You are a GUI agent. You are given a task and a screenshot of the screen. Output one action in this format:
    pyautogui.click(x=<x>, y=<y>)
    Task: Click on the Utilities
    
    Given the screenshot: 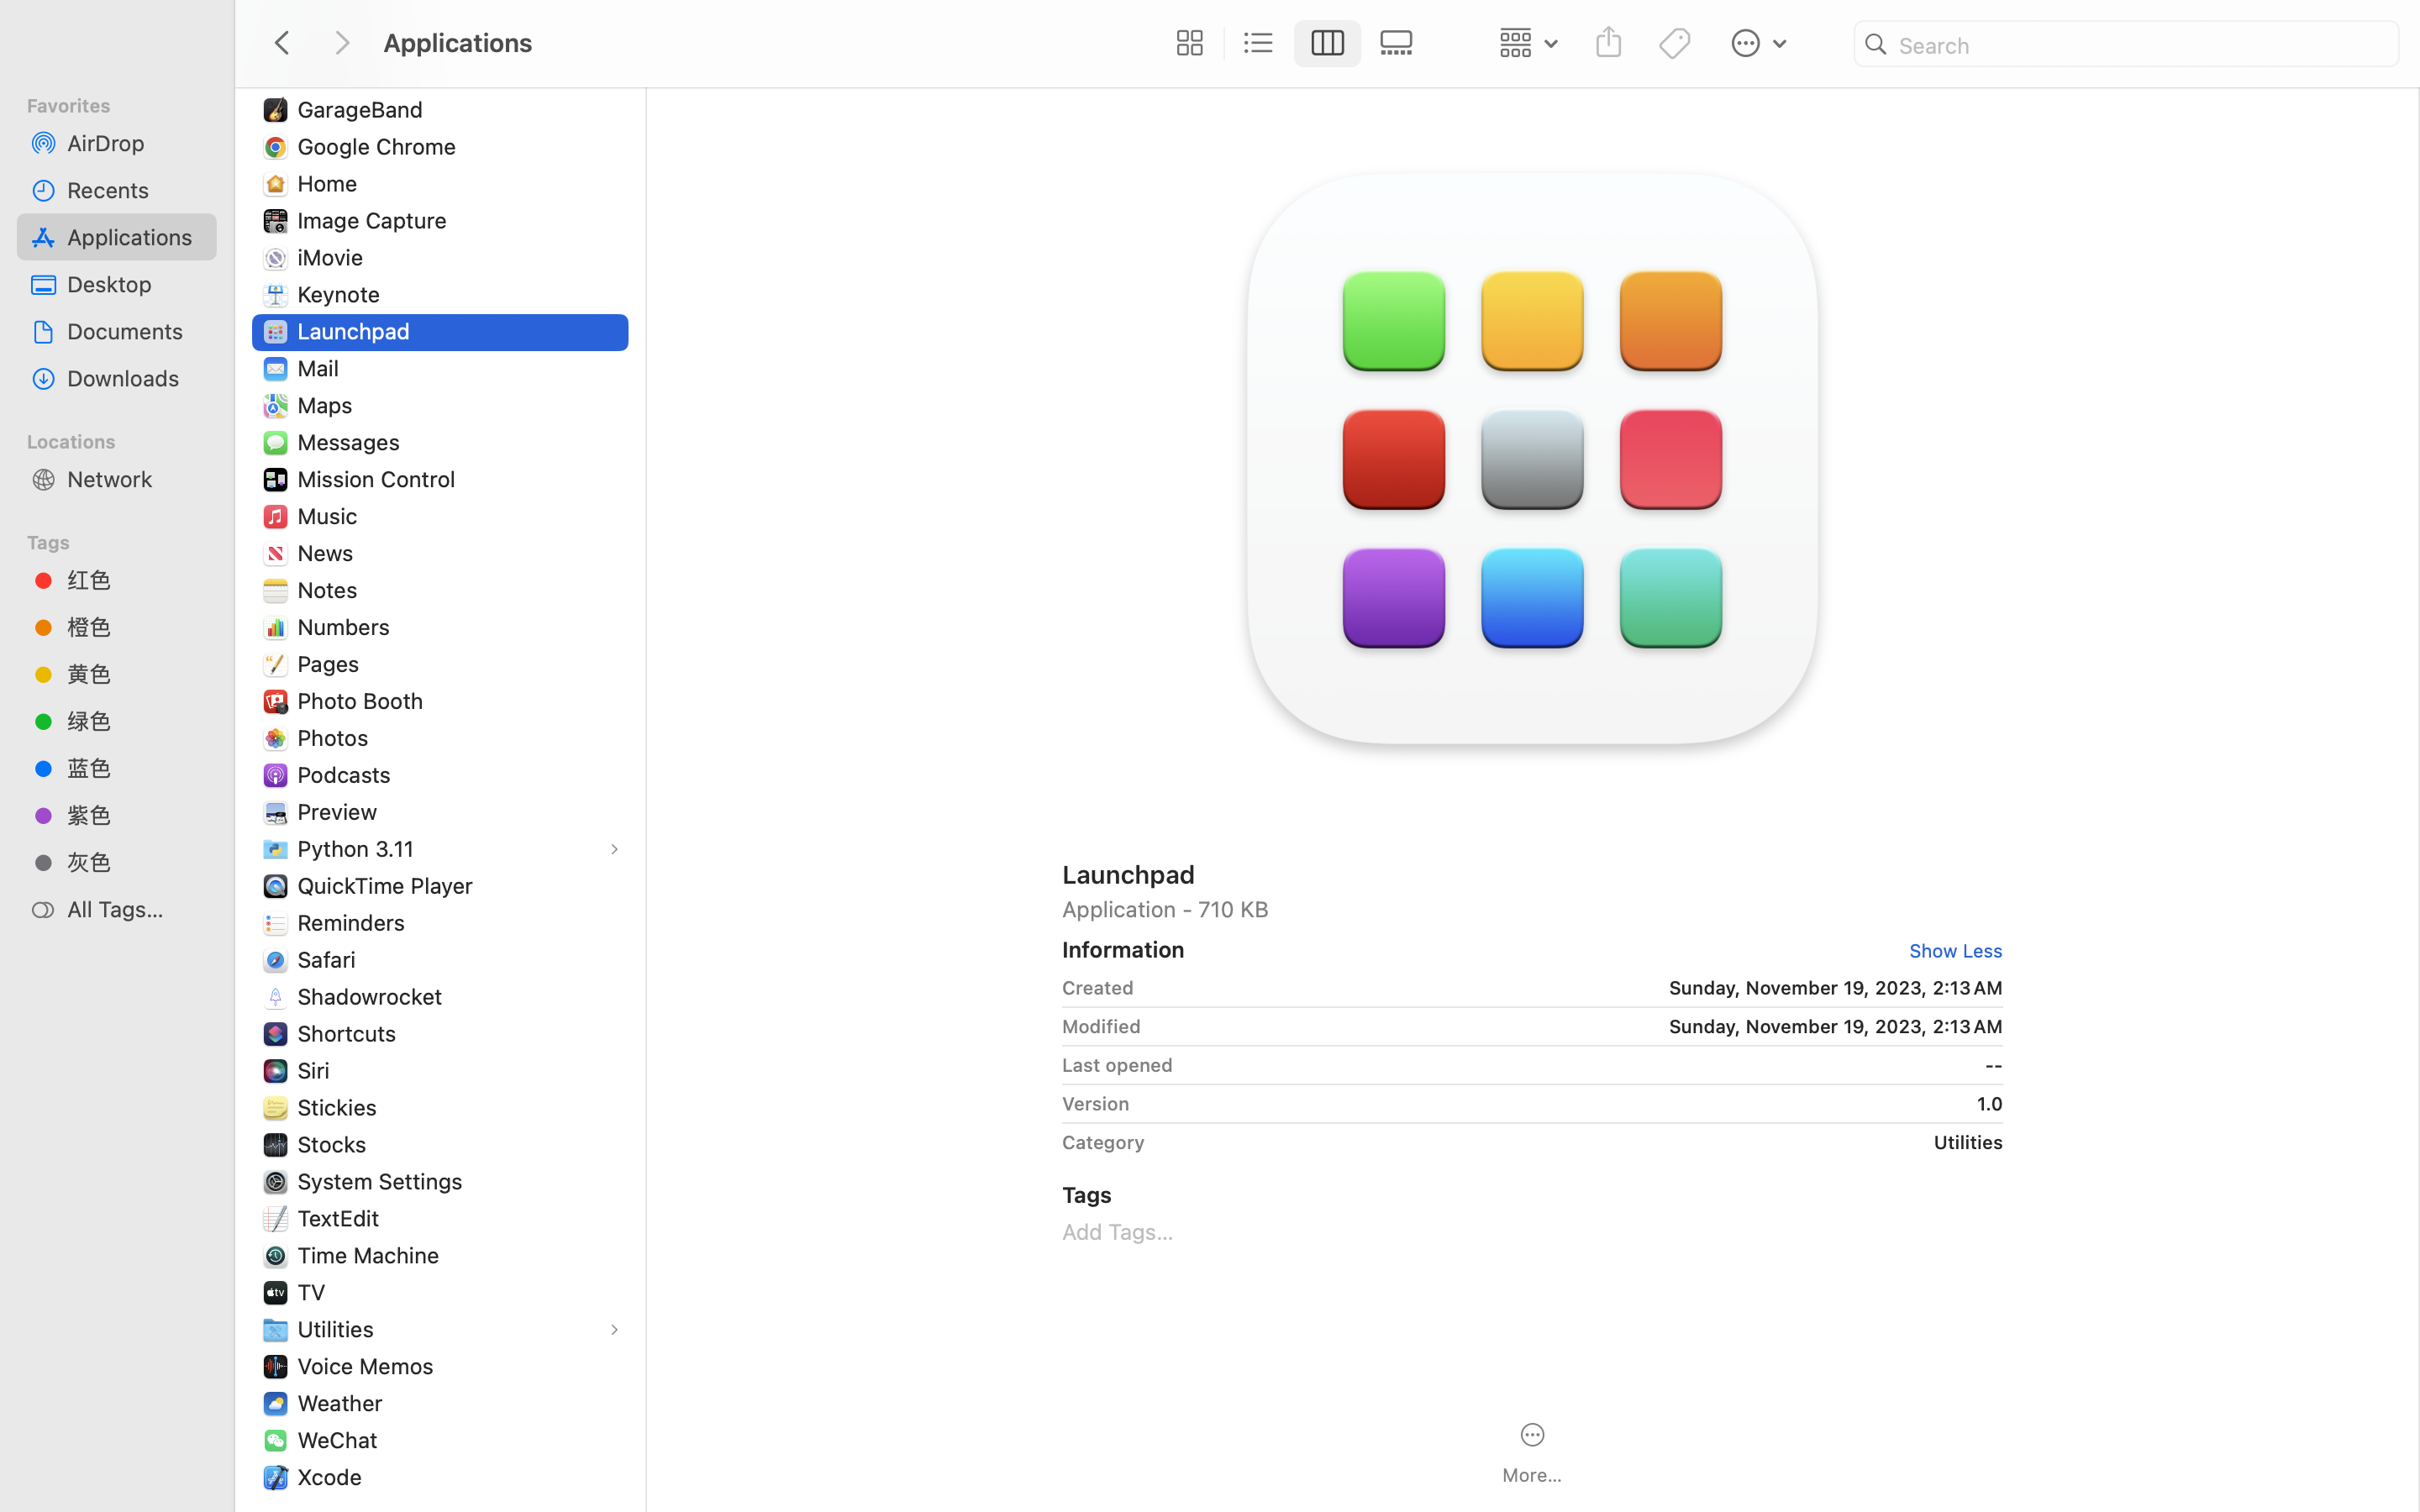 What is the action you would take?
    pyautogui.click(x=339, y=1329)
    